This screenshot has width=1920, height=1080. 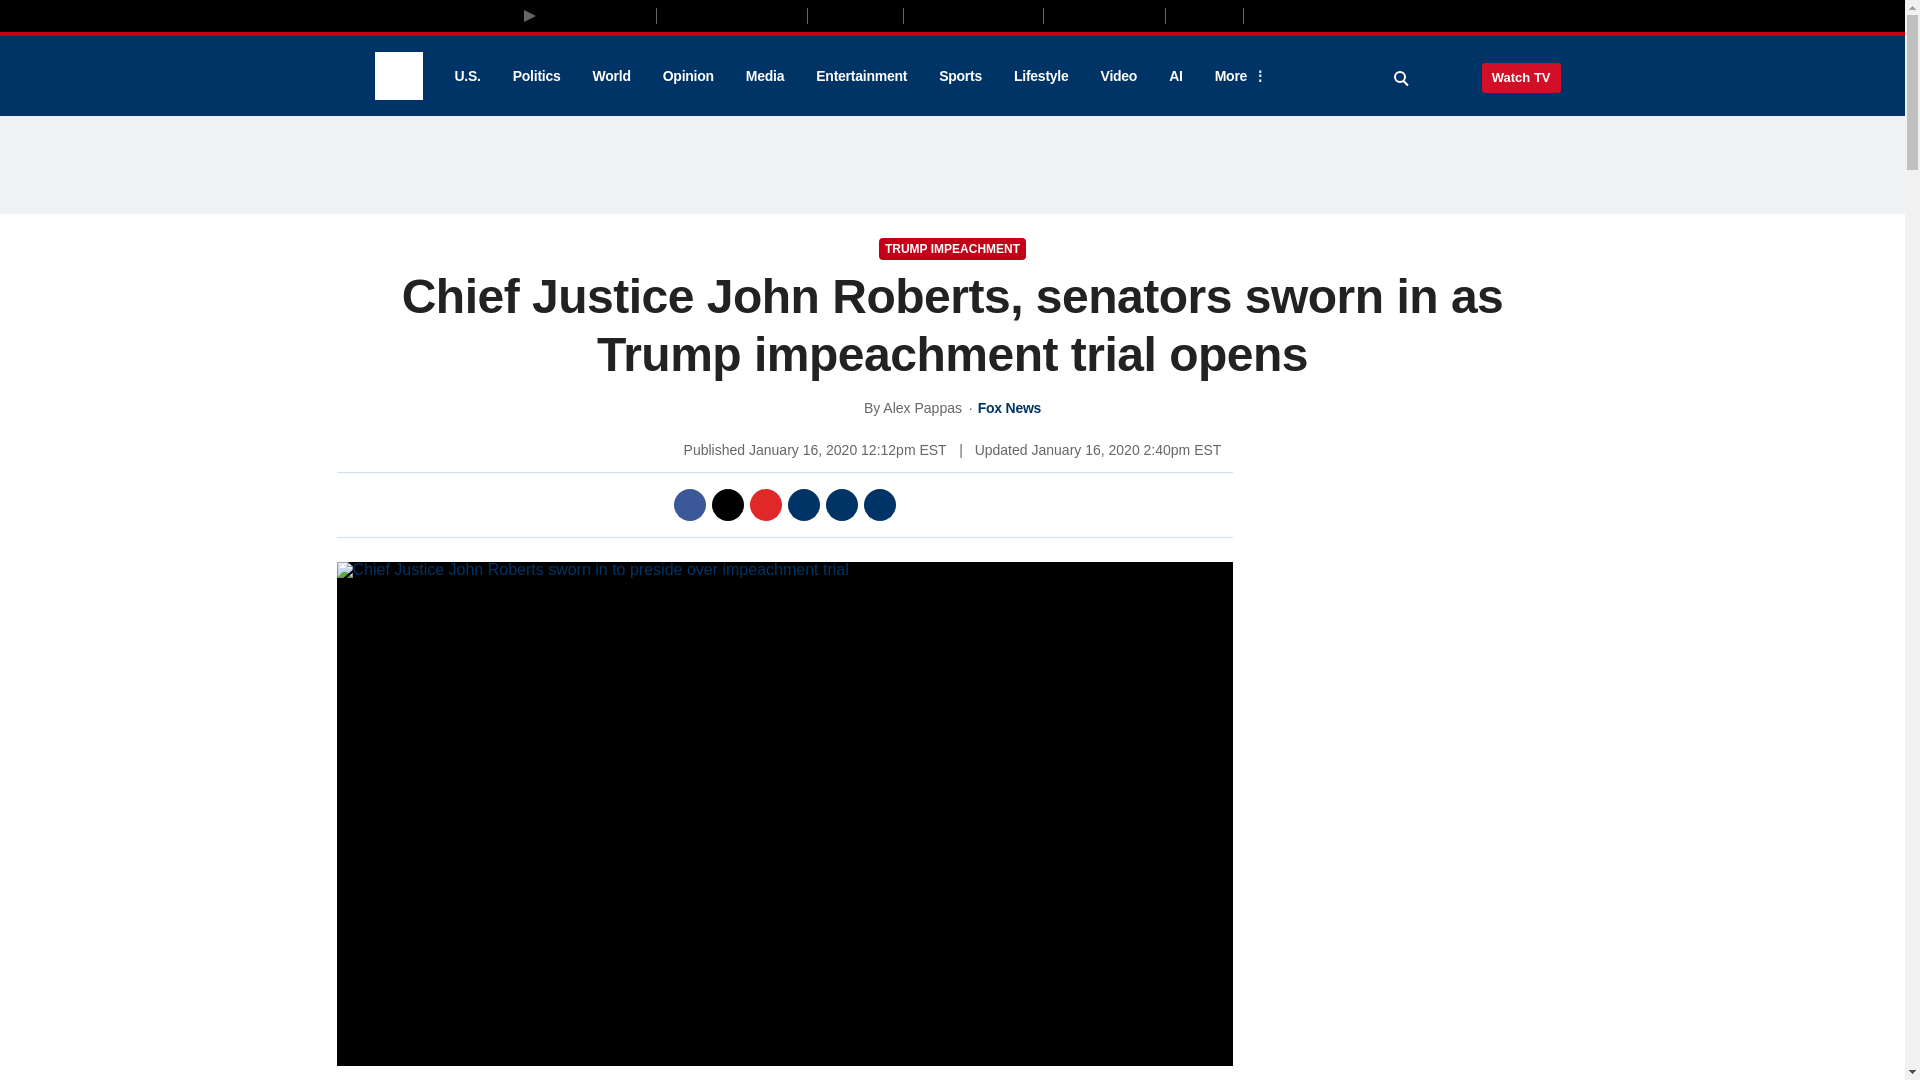 I want to click on Watch TV, so click(x=1521, y=77).